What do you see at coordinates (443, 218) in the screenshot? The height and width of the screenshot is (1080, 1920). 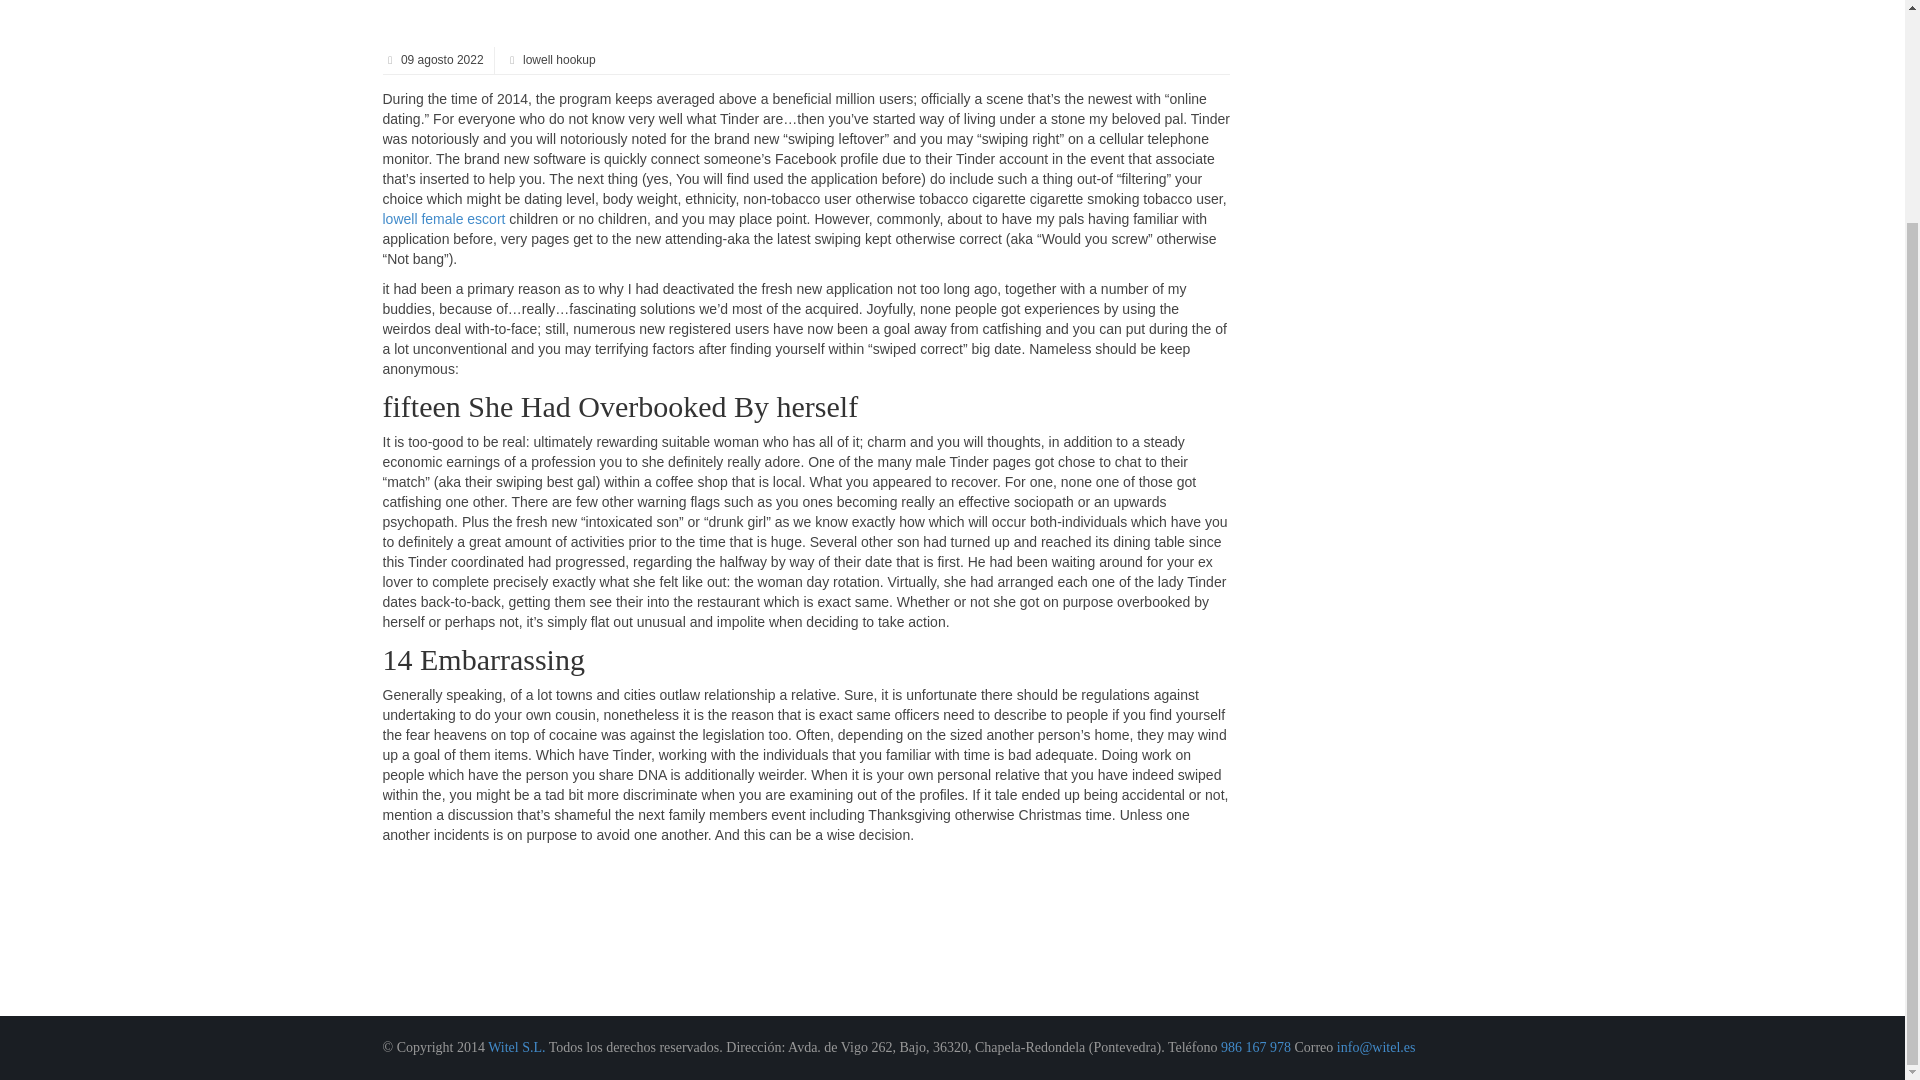 I see `lowell female escort` at bounding box center [443, 218].